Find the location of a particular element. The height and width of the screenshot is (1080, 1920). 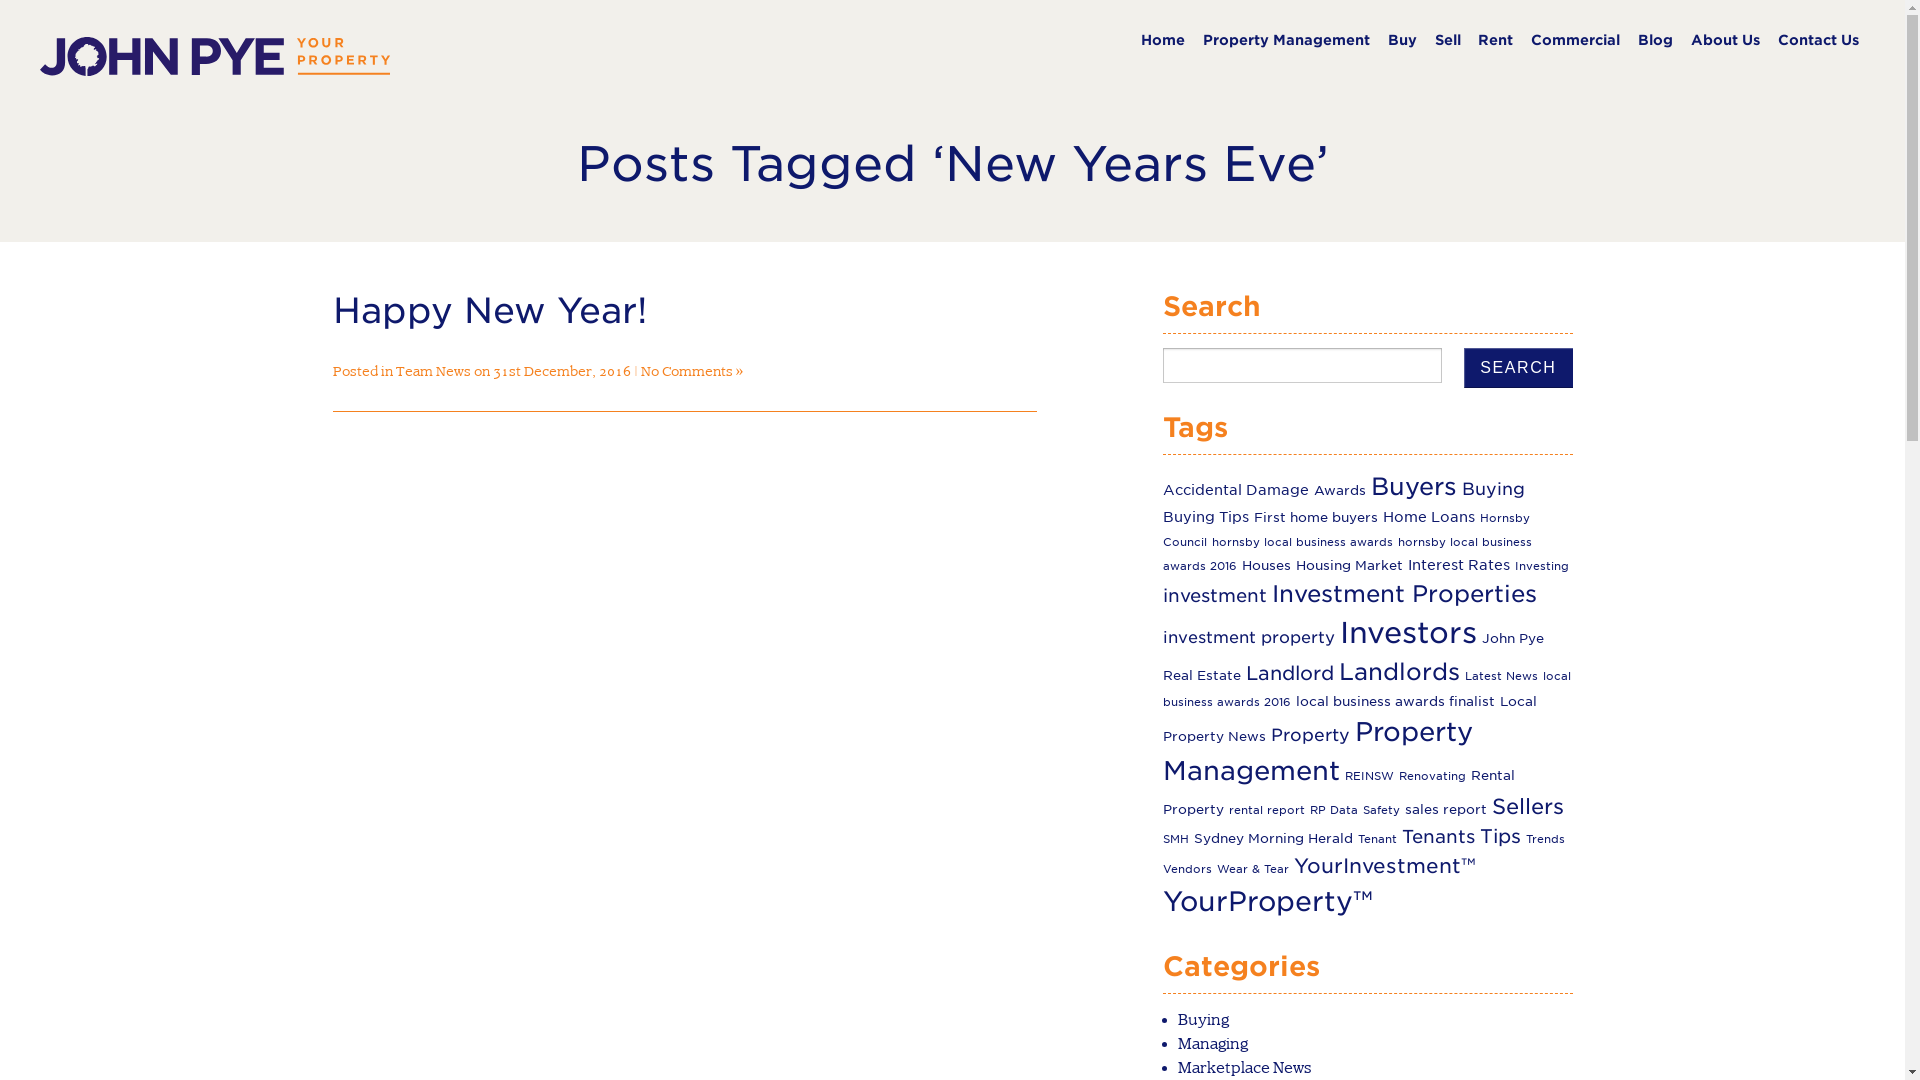

Sellers is located at coordinates (1528, 806).